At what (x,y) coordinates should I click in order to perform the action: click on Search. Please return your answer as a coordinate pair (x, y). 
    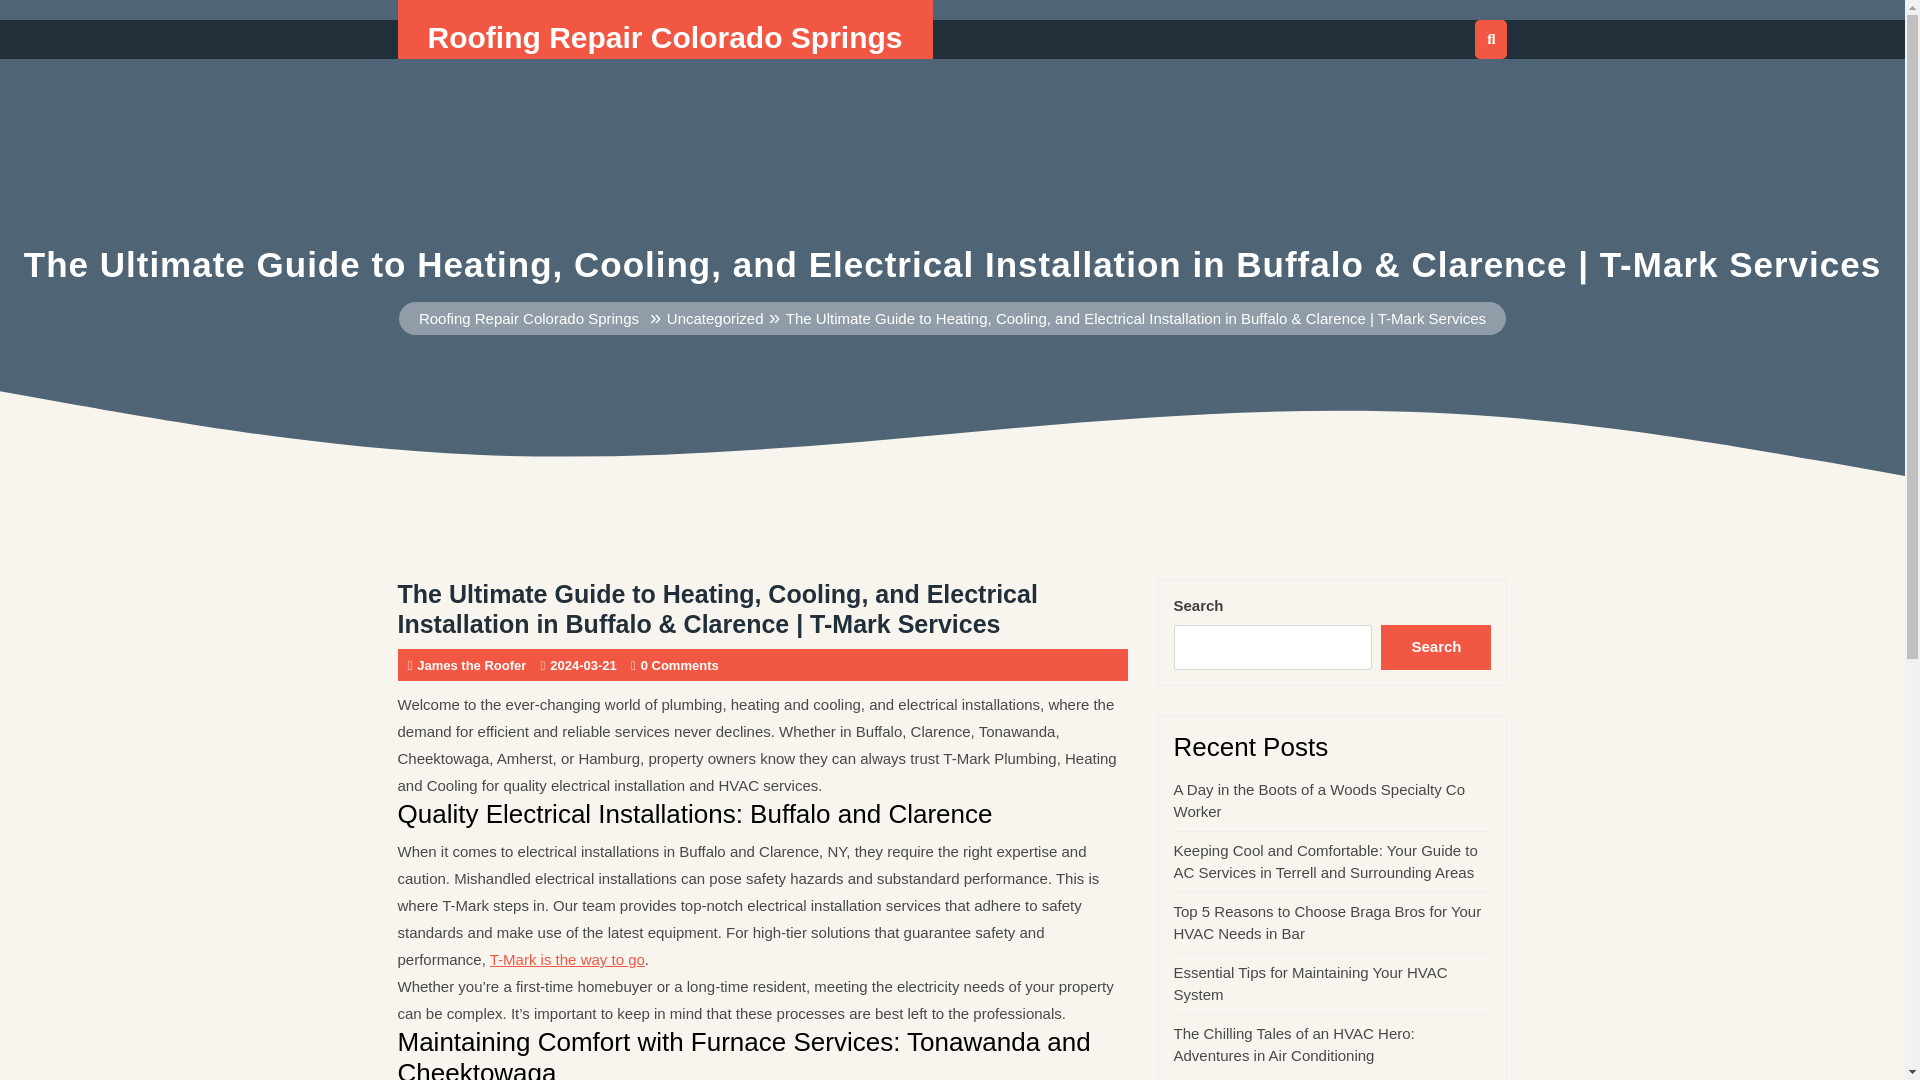
    Looking at the image, I should click on (1436, 648).